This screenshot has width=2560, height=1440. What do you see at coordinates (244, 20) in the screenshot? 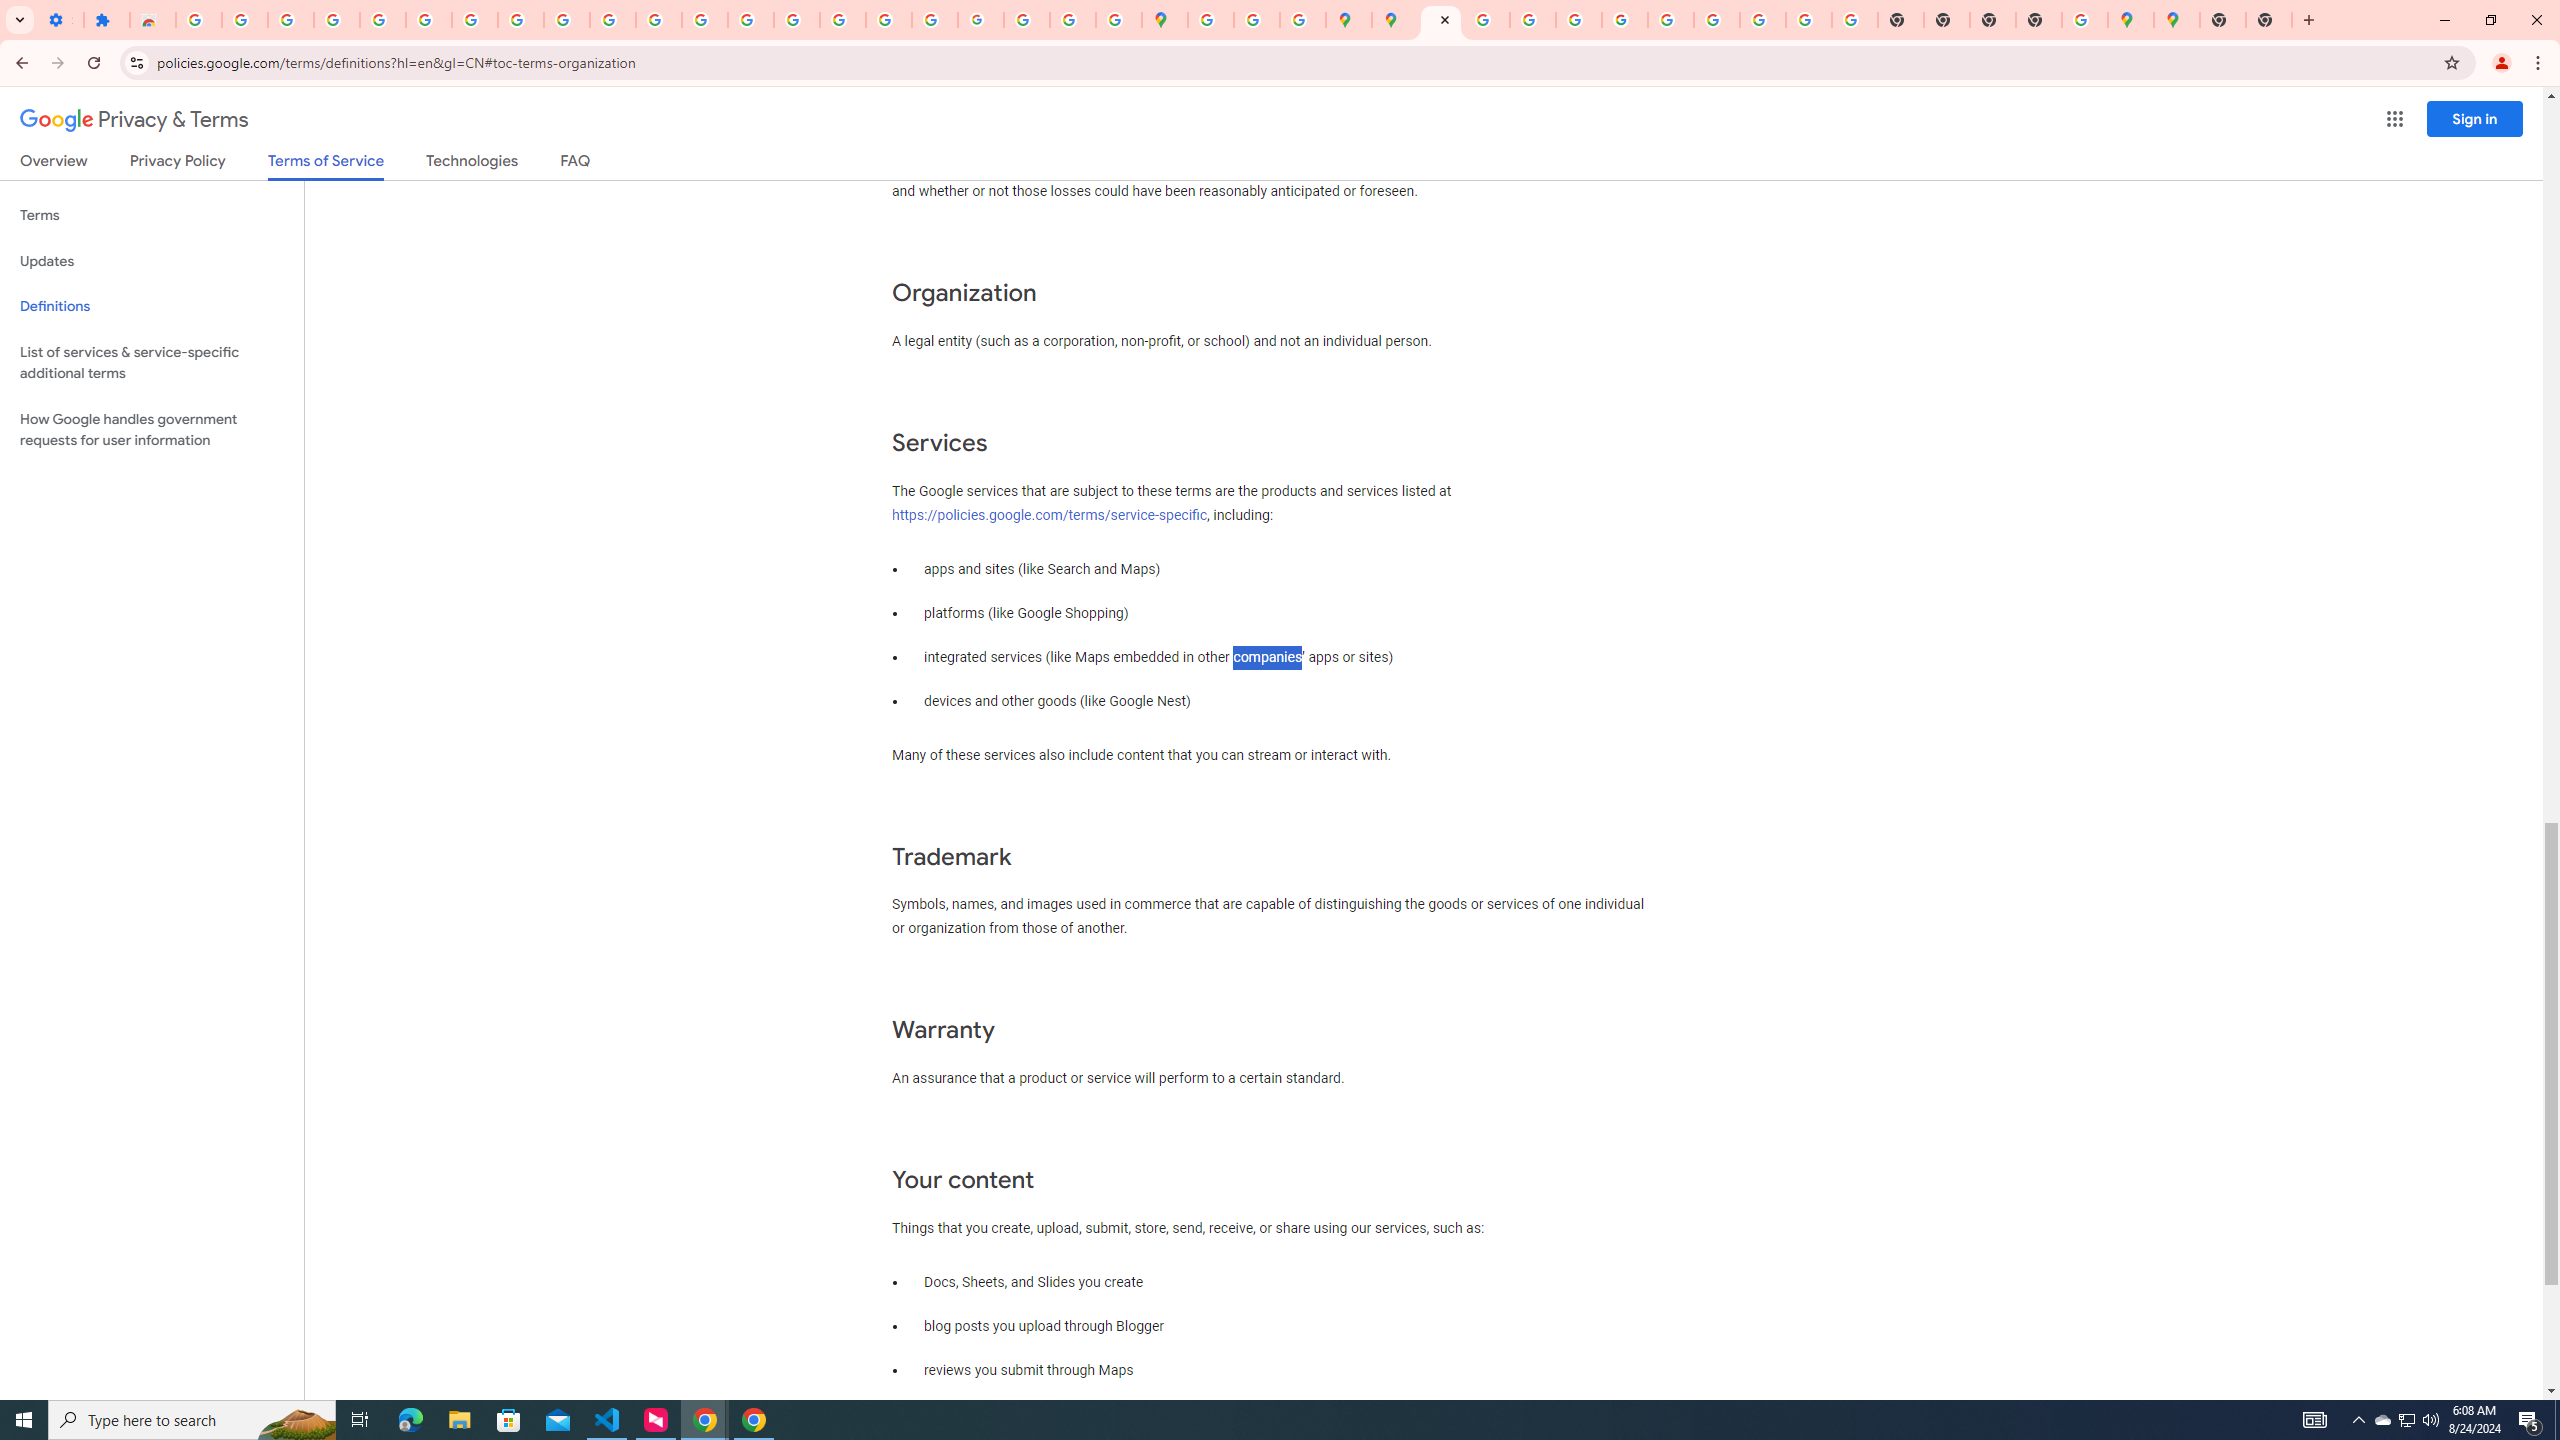
I see `Delete photos & videos - Computer - Google Photos Help` at bounding box center [244, 20].